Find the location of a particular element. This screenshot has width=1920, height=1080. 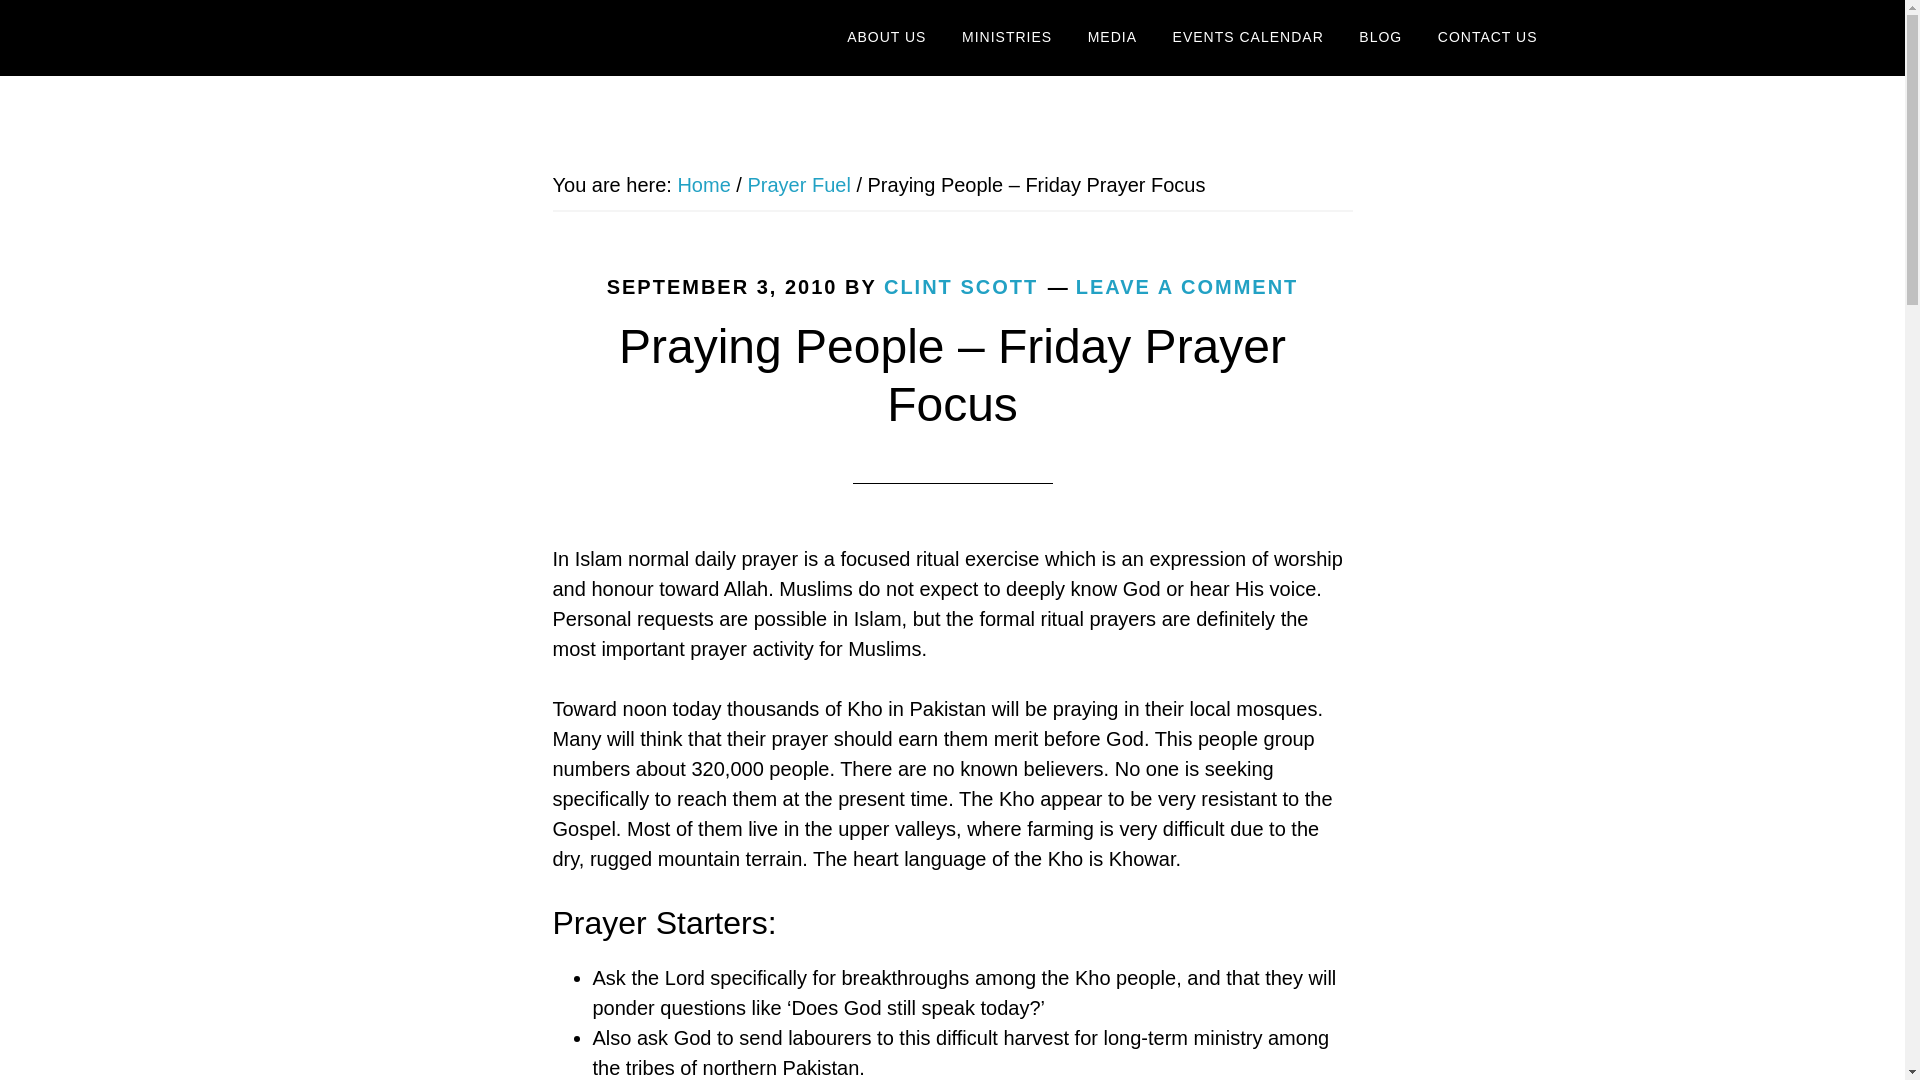

WORLDWIDE MISSION FELLOWSHIP is located at coordinates (532, 38).